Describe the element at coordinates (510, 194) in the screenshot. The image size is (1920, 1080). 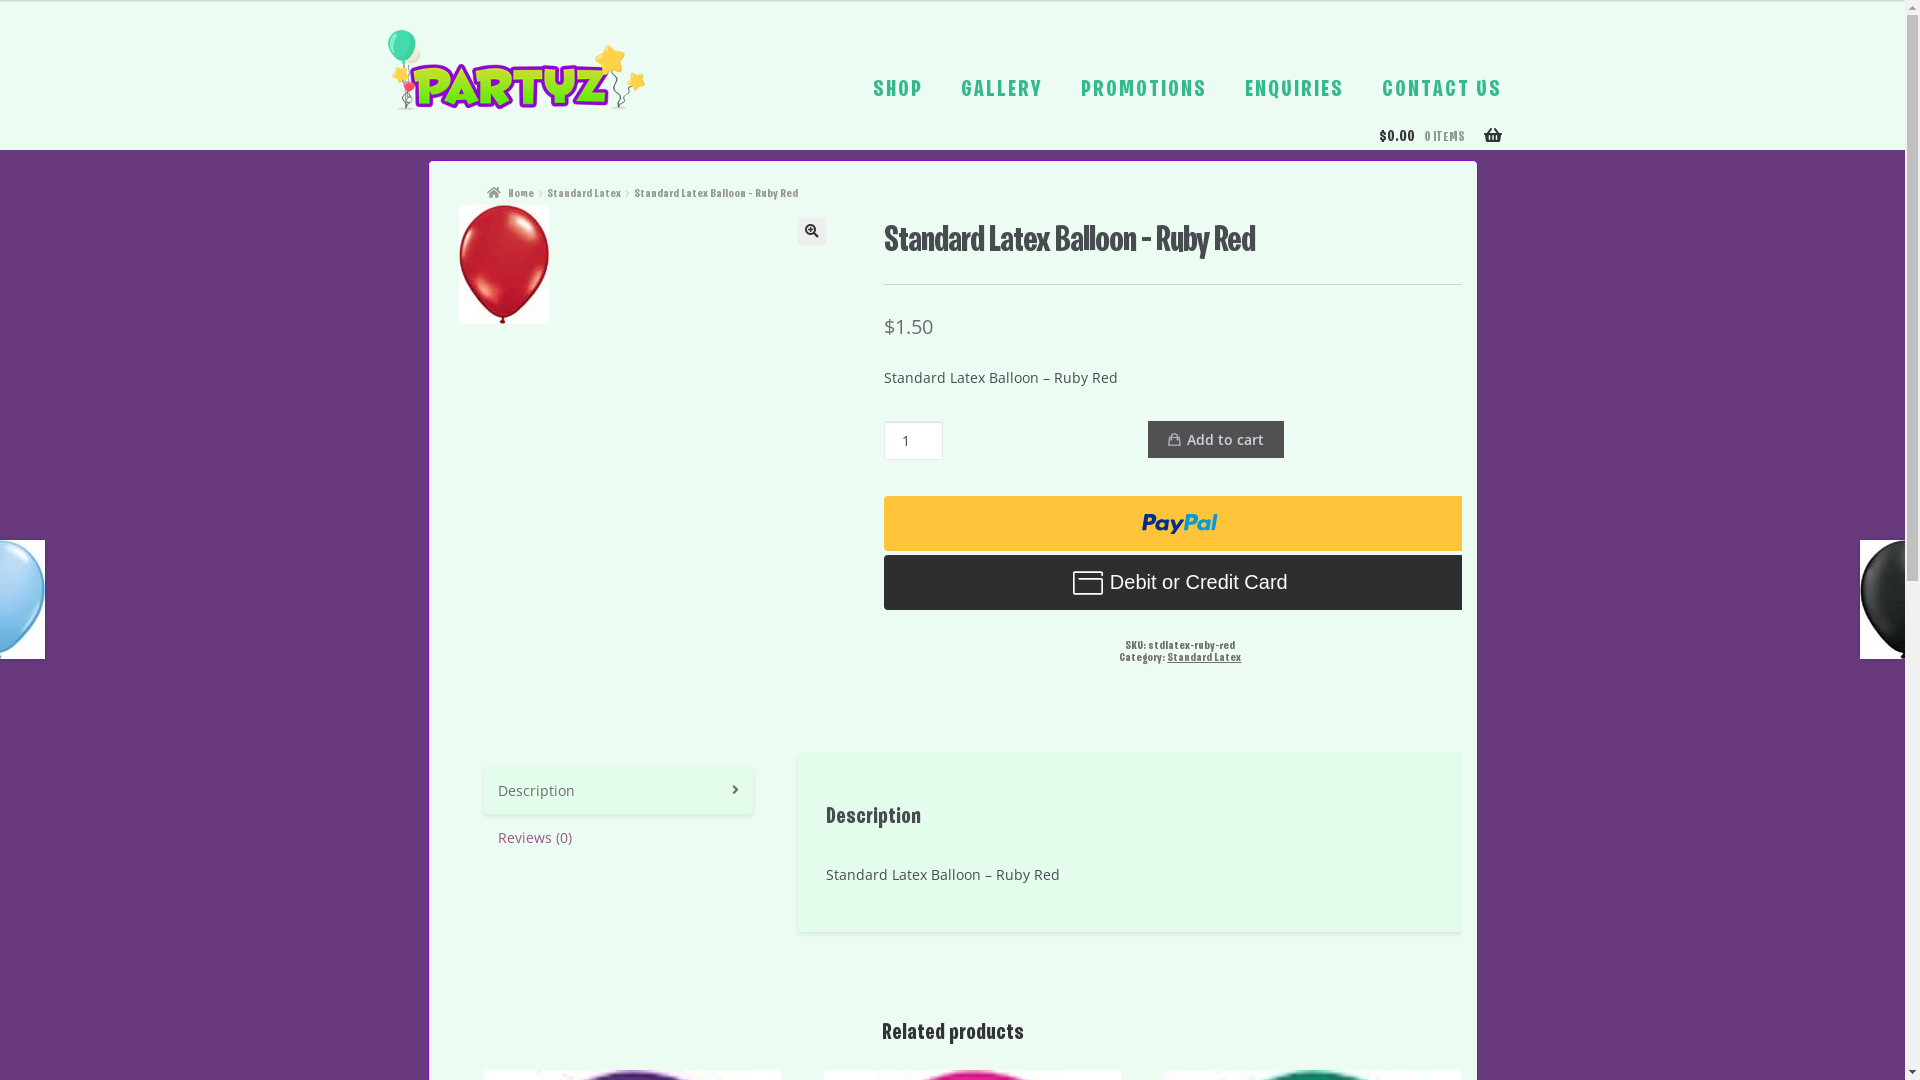
I see `Home` at that location.